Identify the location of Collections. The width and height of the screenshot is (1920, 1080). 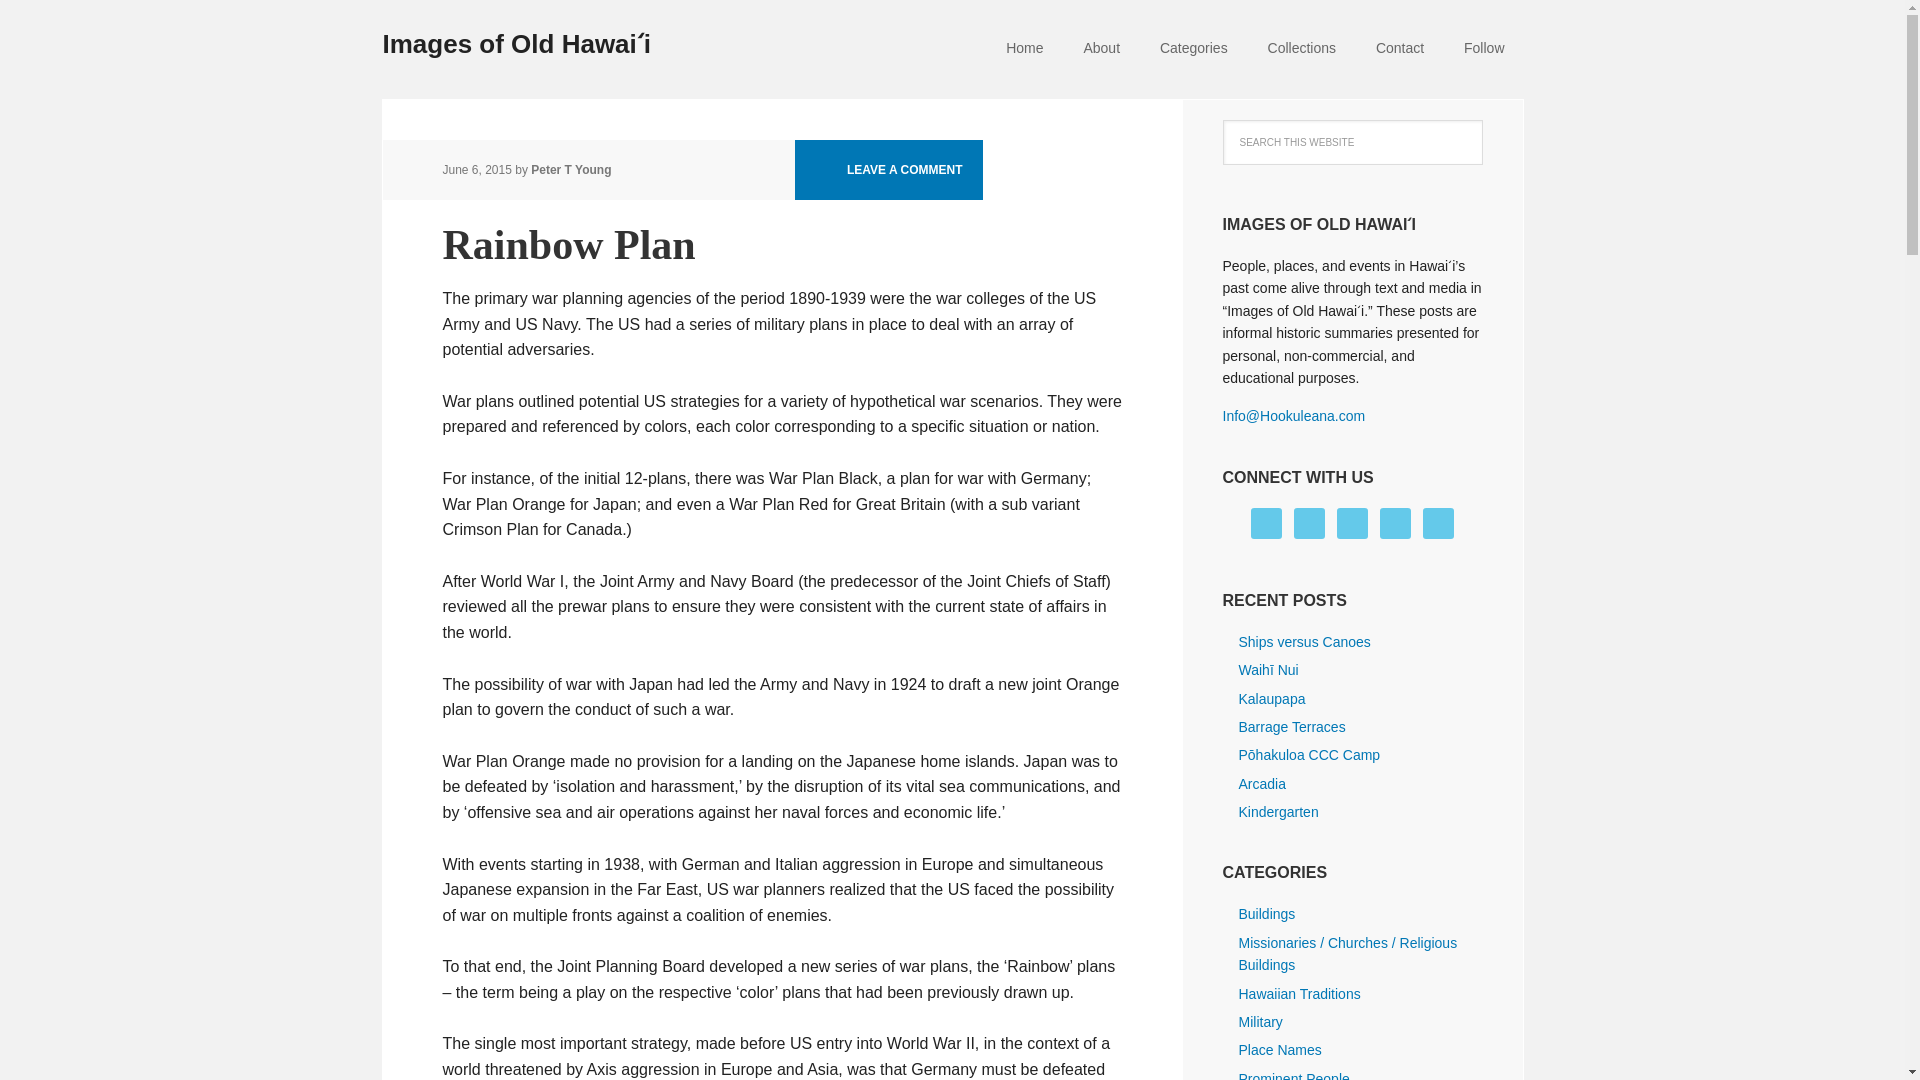
(1301, 50).